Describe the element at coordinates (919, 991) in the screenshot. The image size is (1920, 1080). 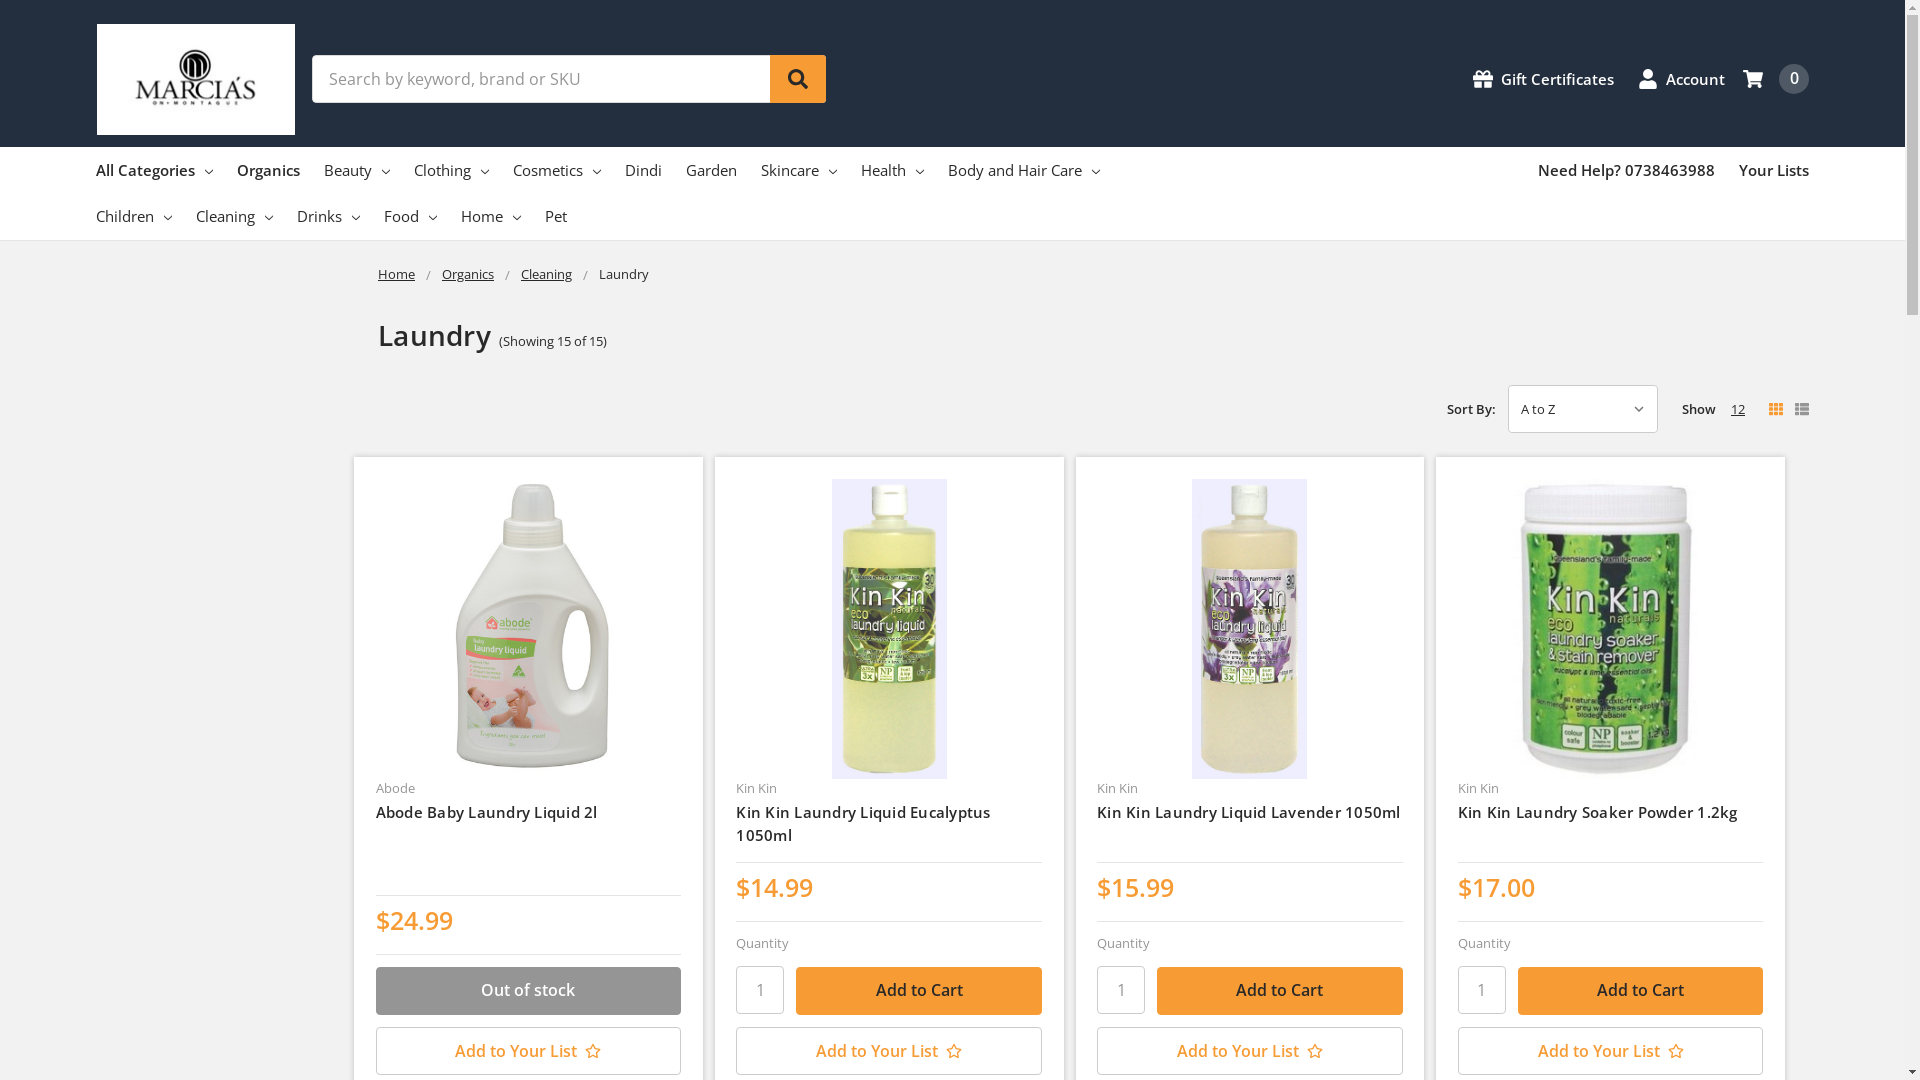
I see `Add to Cart` at that location.